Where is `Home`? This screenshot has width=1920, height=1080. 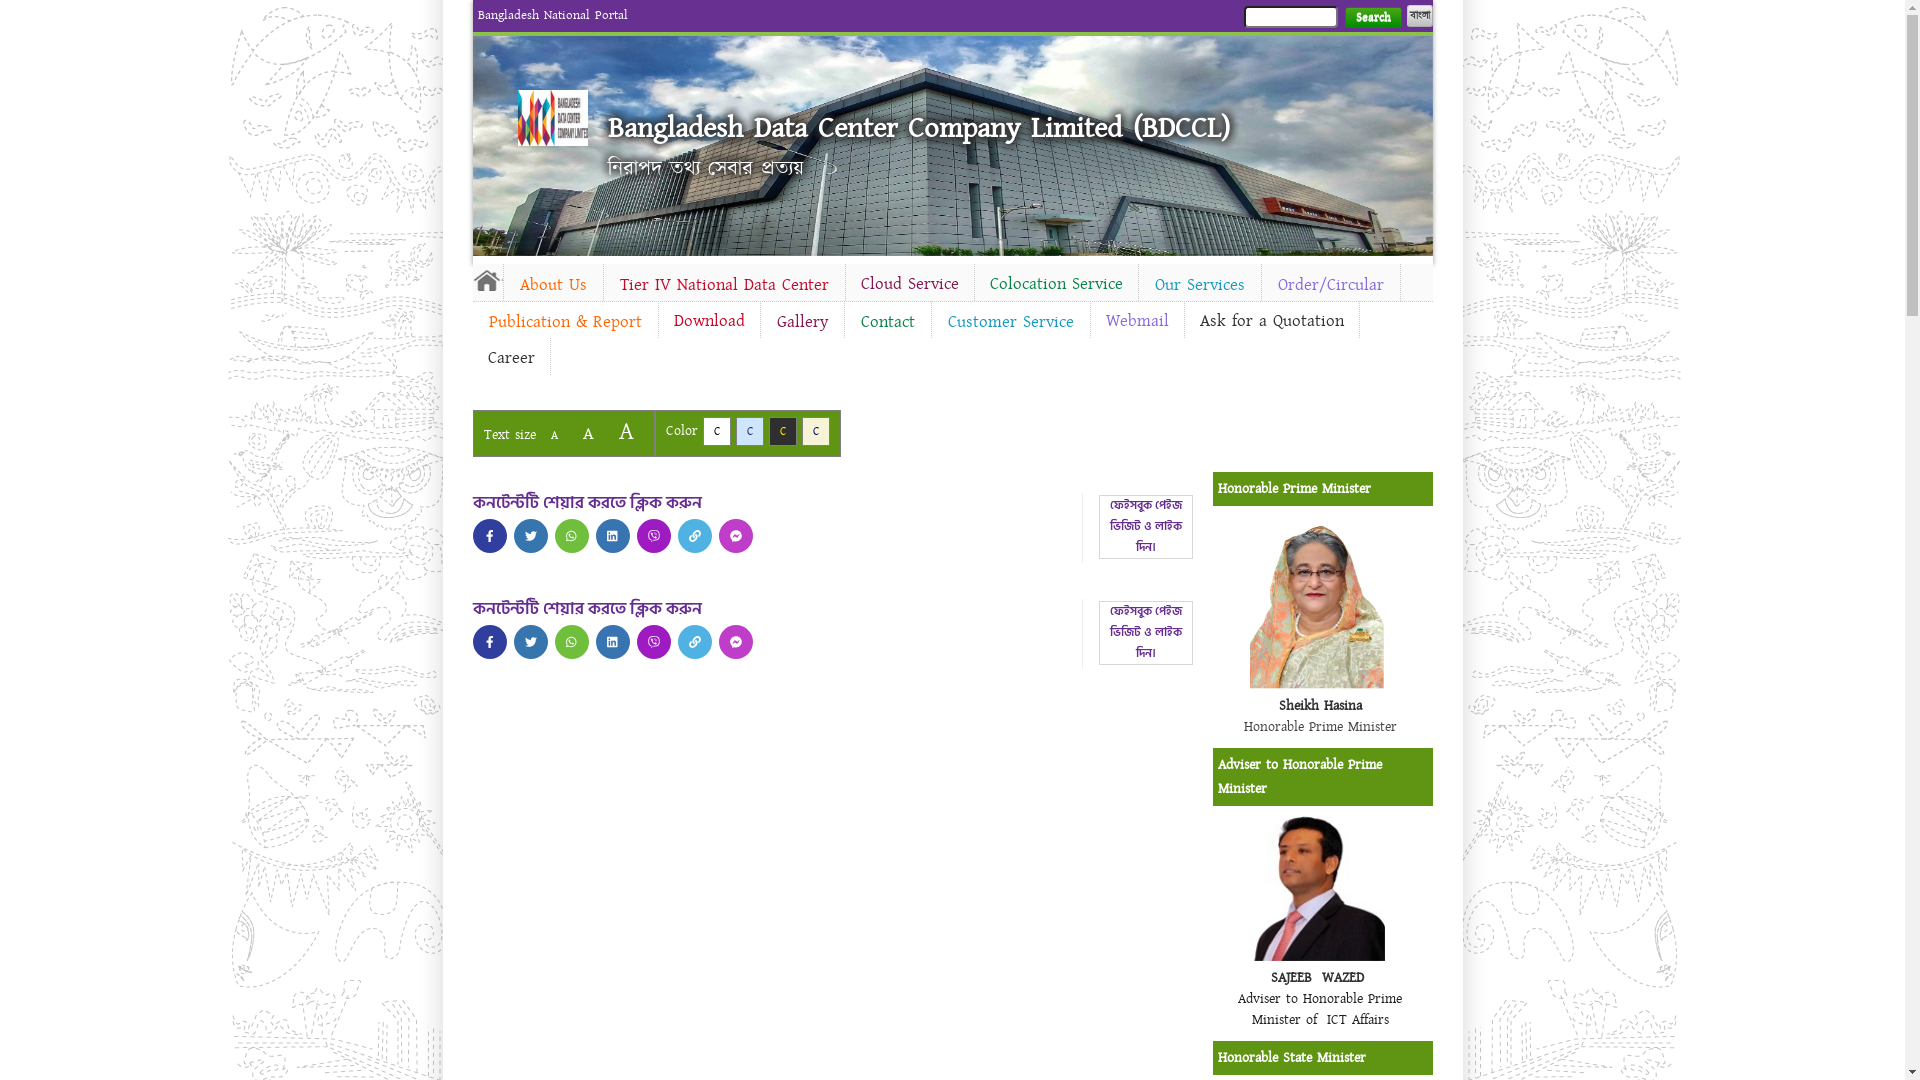 Home is located at coordinates (553, 118).